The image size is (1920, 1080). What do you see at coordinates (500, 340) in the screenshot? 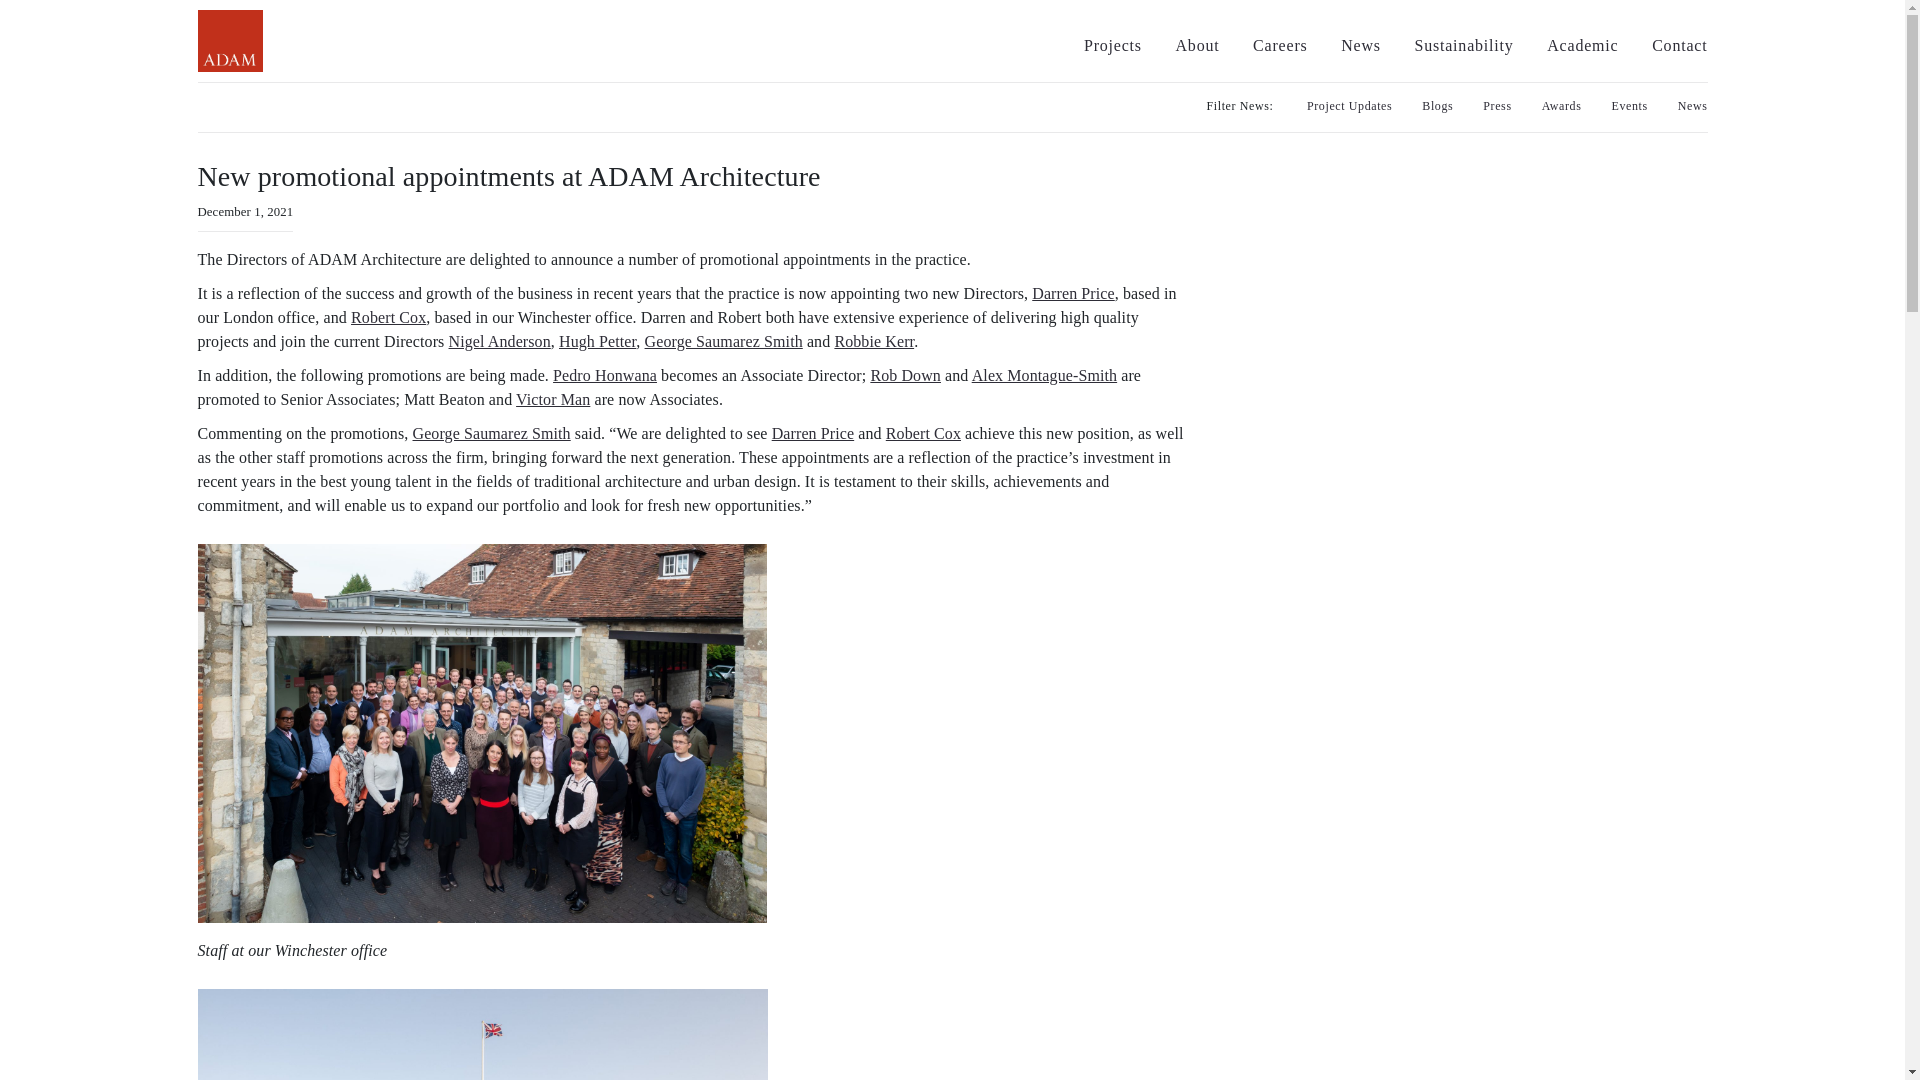
I see `Nigel Anderson` at bounding box center [500, 340].